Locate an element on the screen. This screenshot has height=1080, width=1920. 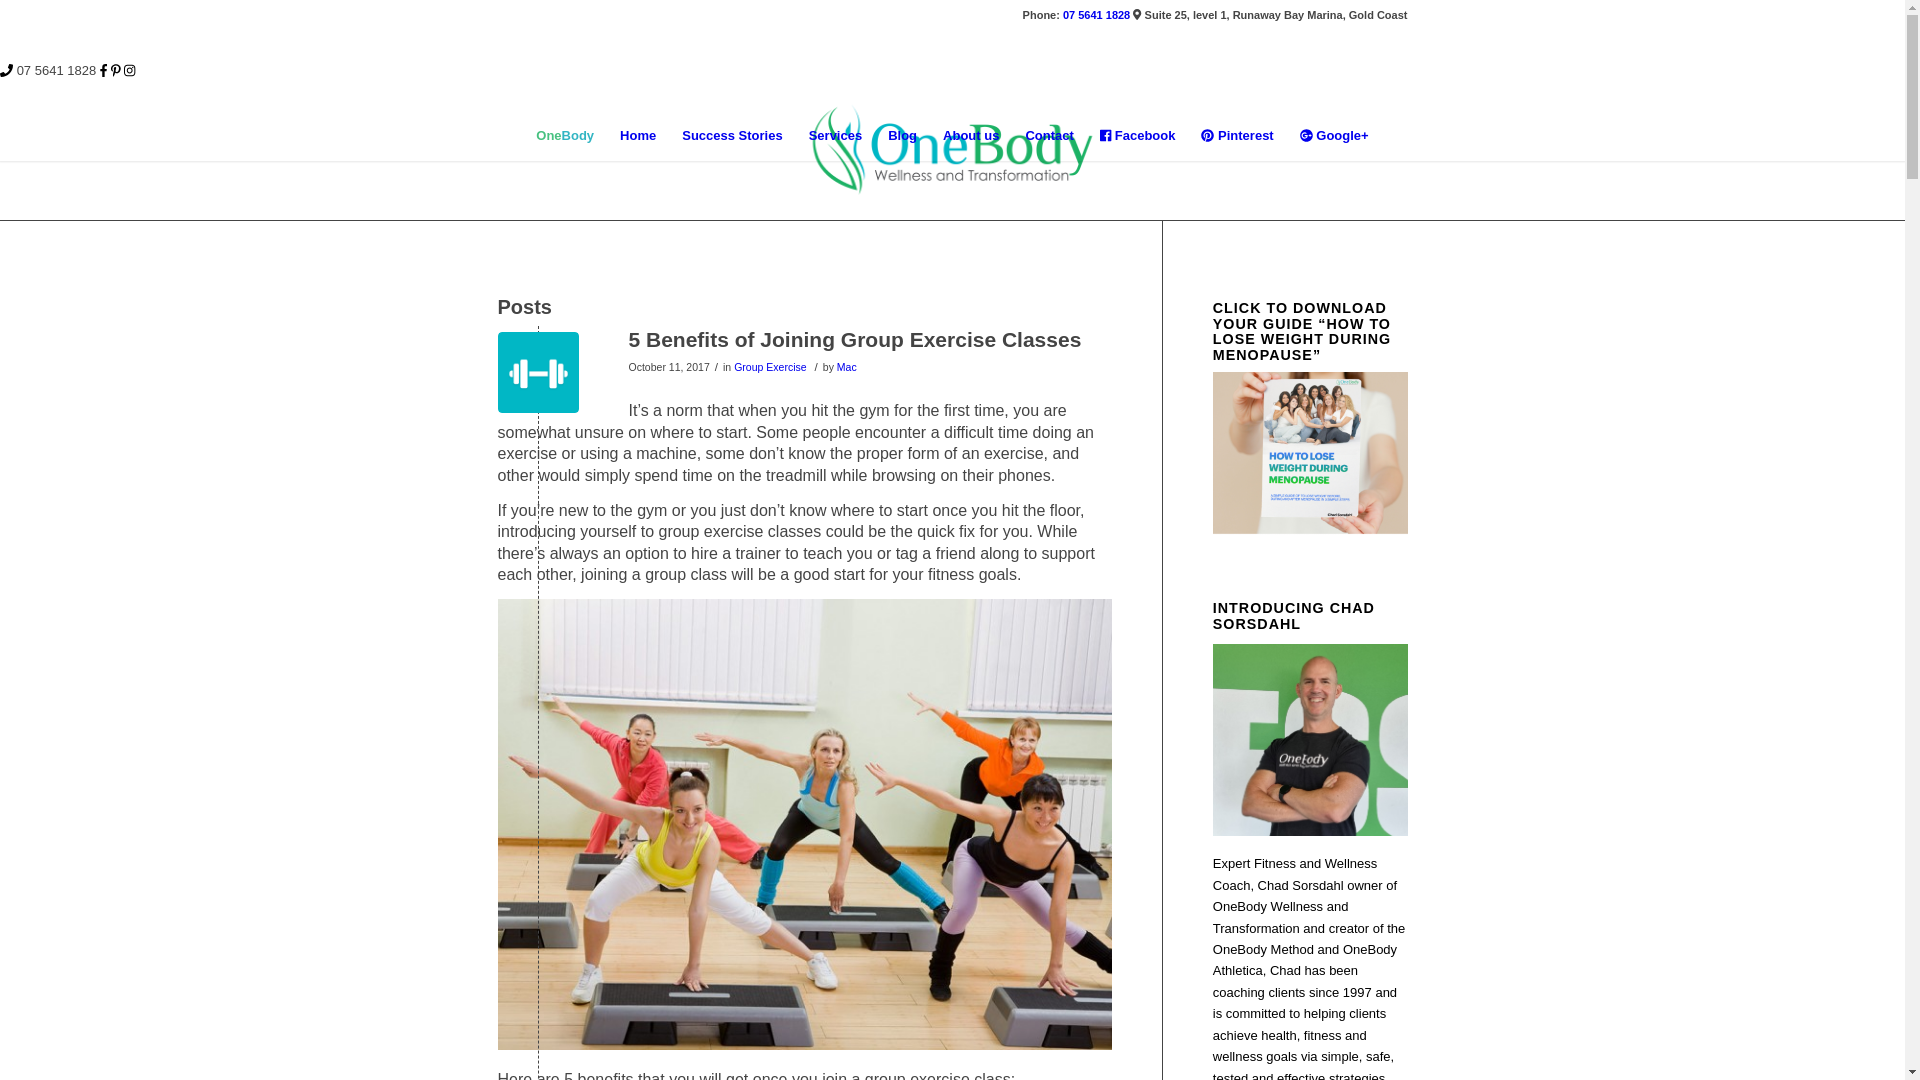
Group Exercise is located at coordinates (770, 367).